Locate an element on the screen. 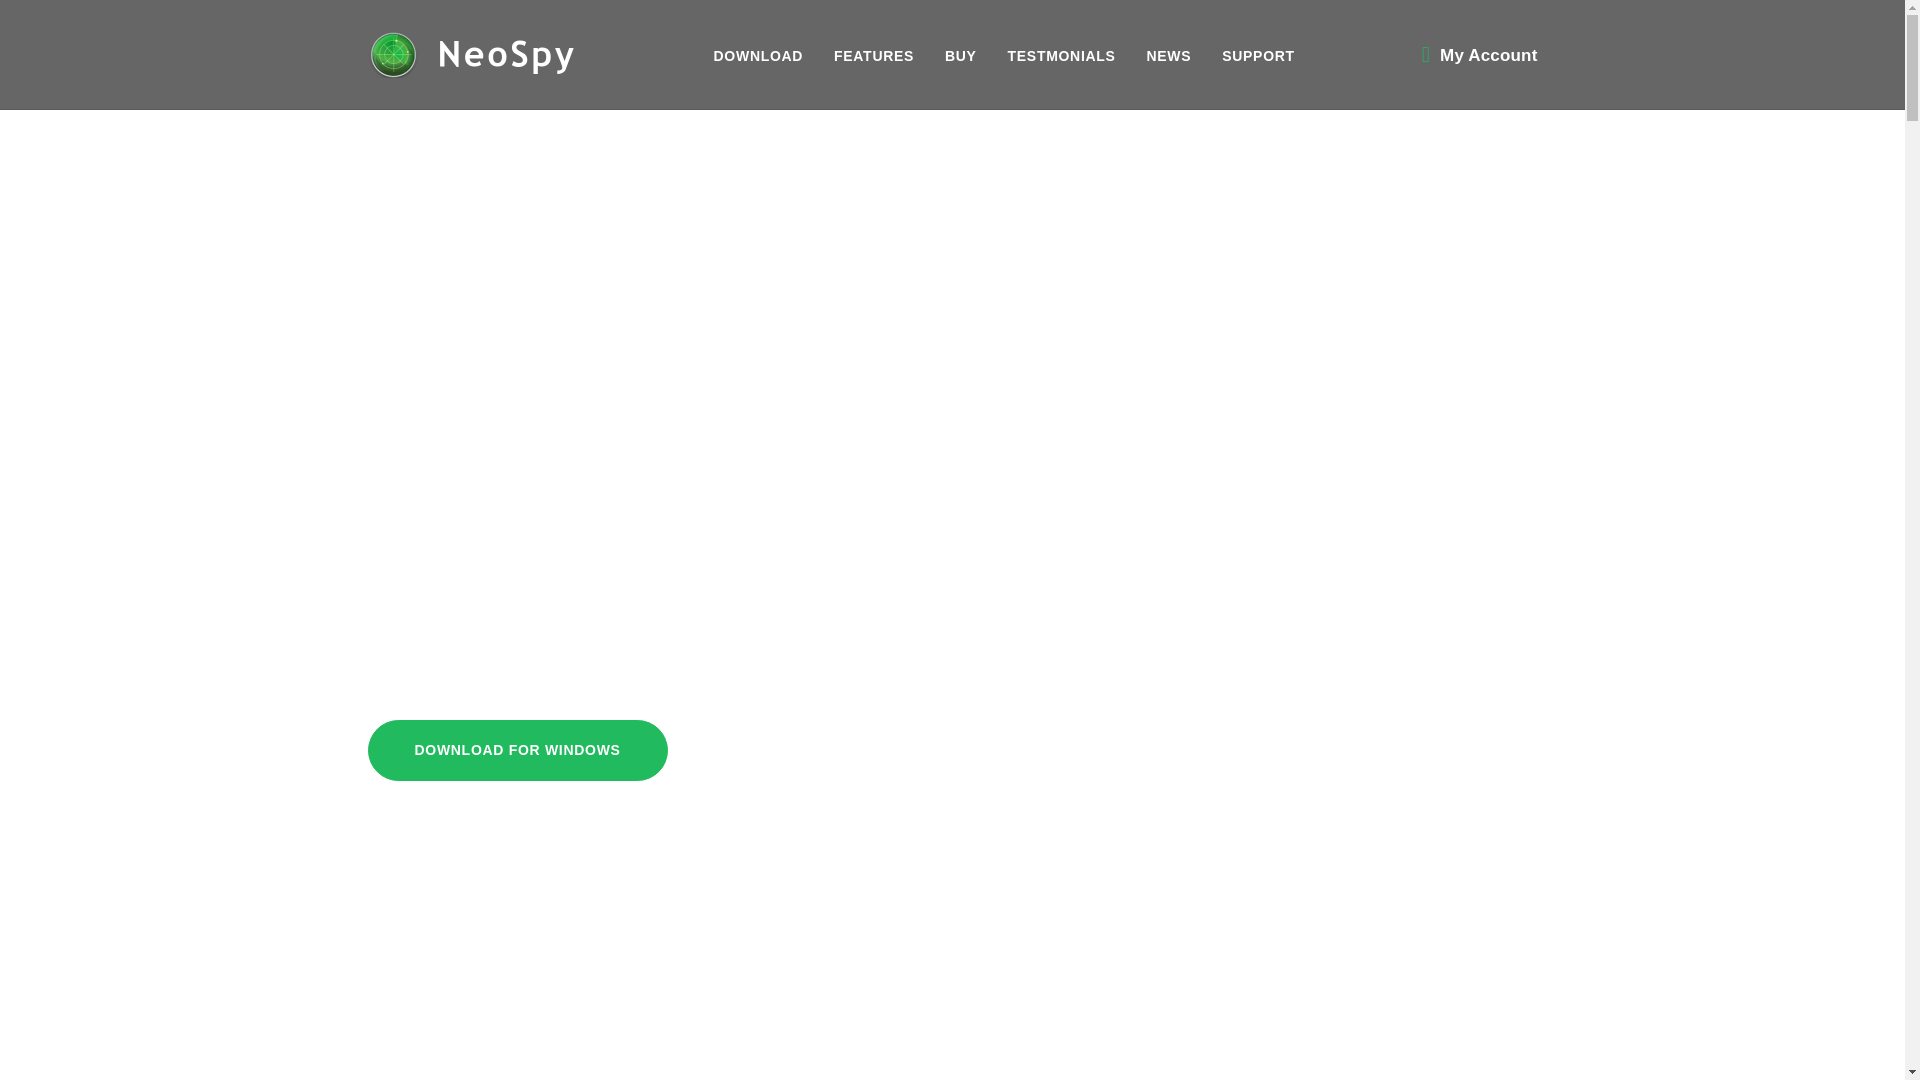 The height and width of the screenshot is (1080, 1920). NEWS is located at coordinates (1168, 56).